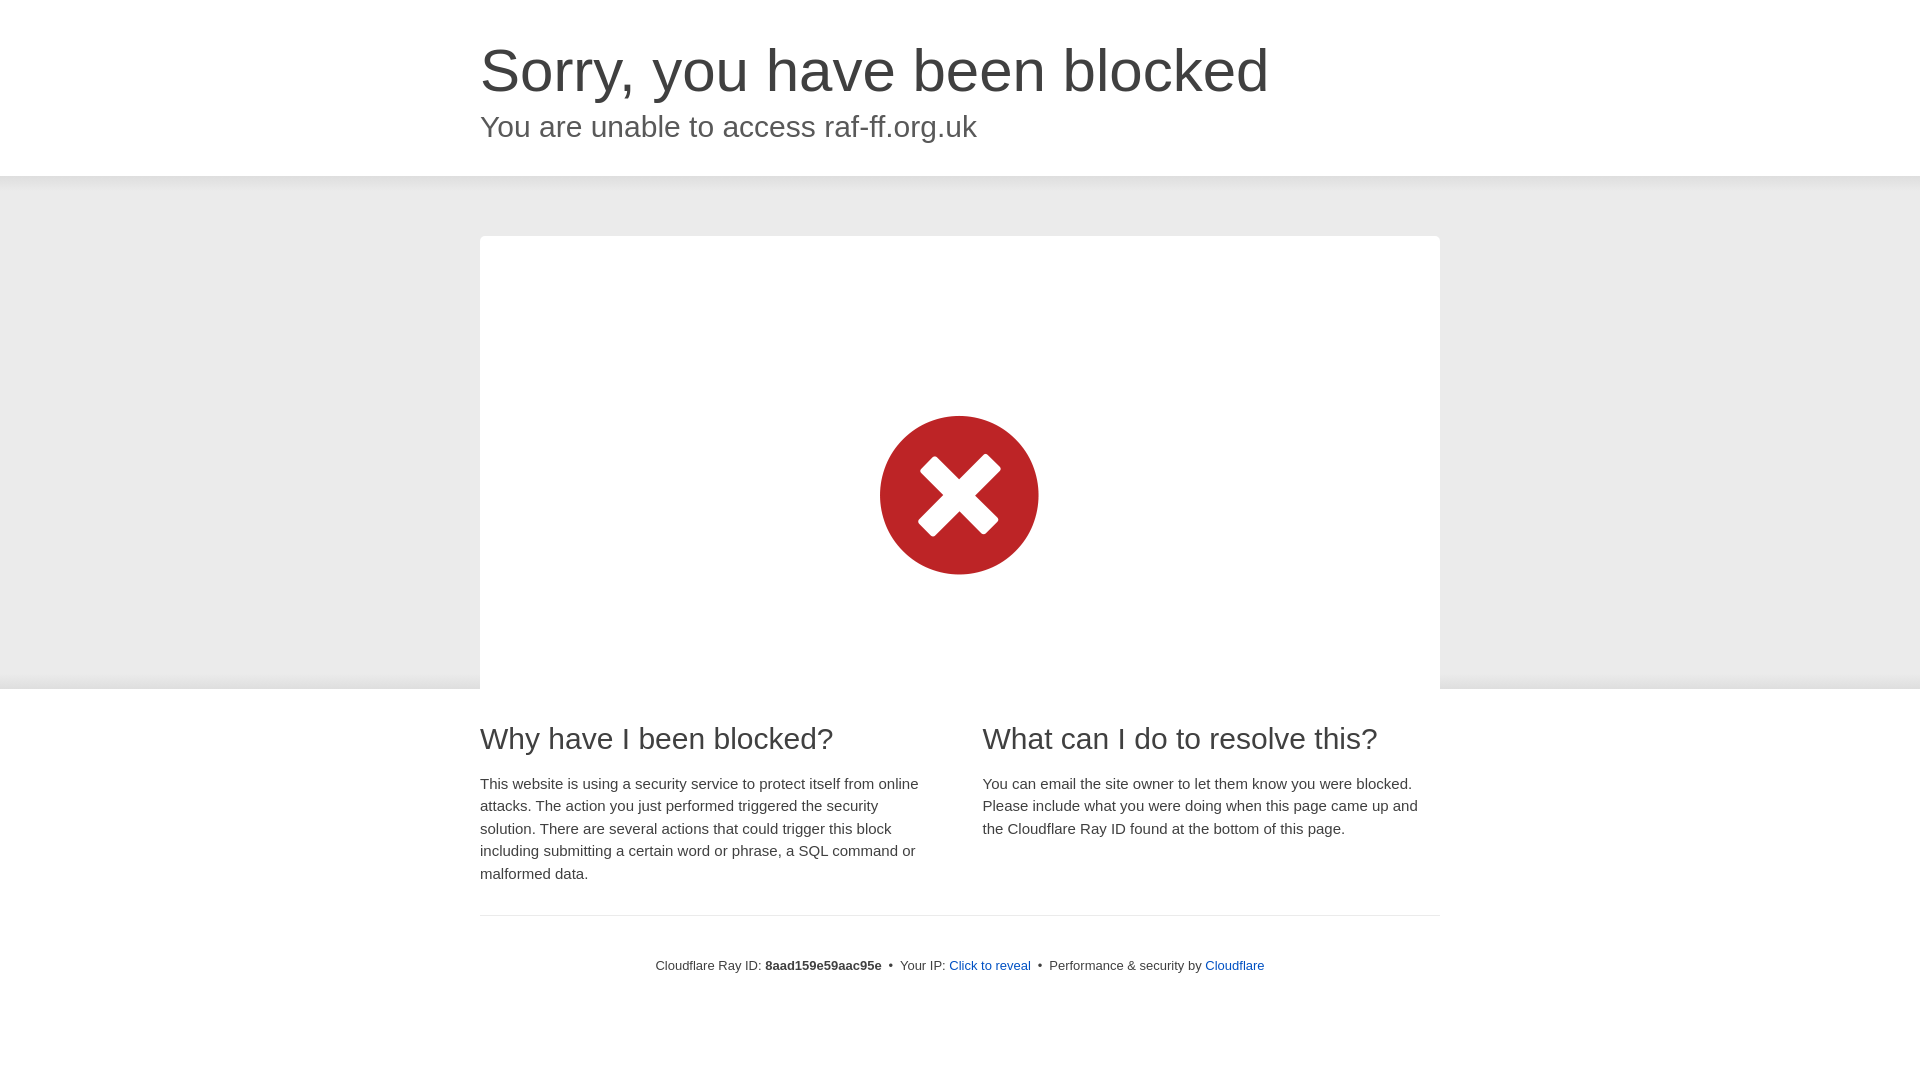  What do you see at coordinates (990, 966) in the screenshot?
I see `Click to reveal` at bounding box center [990, 966].